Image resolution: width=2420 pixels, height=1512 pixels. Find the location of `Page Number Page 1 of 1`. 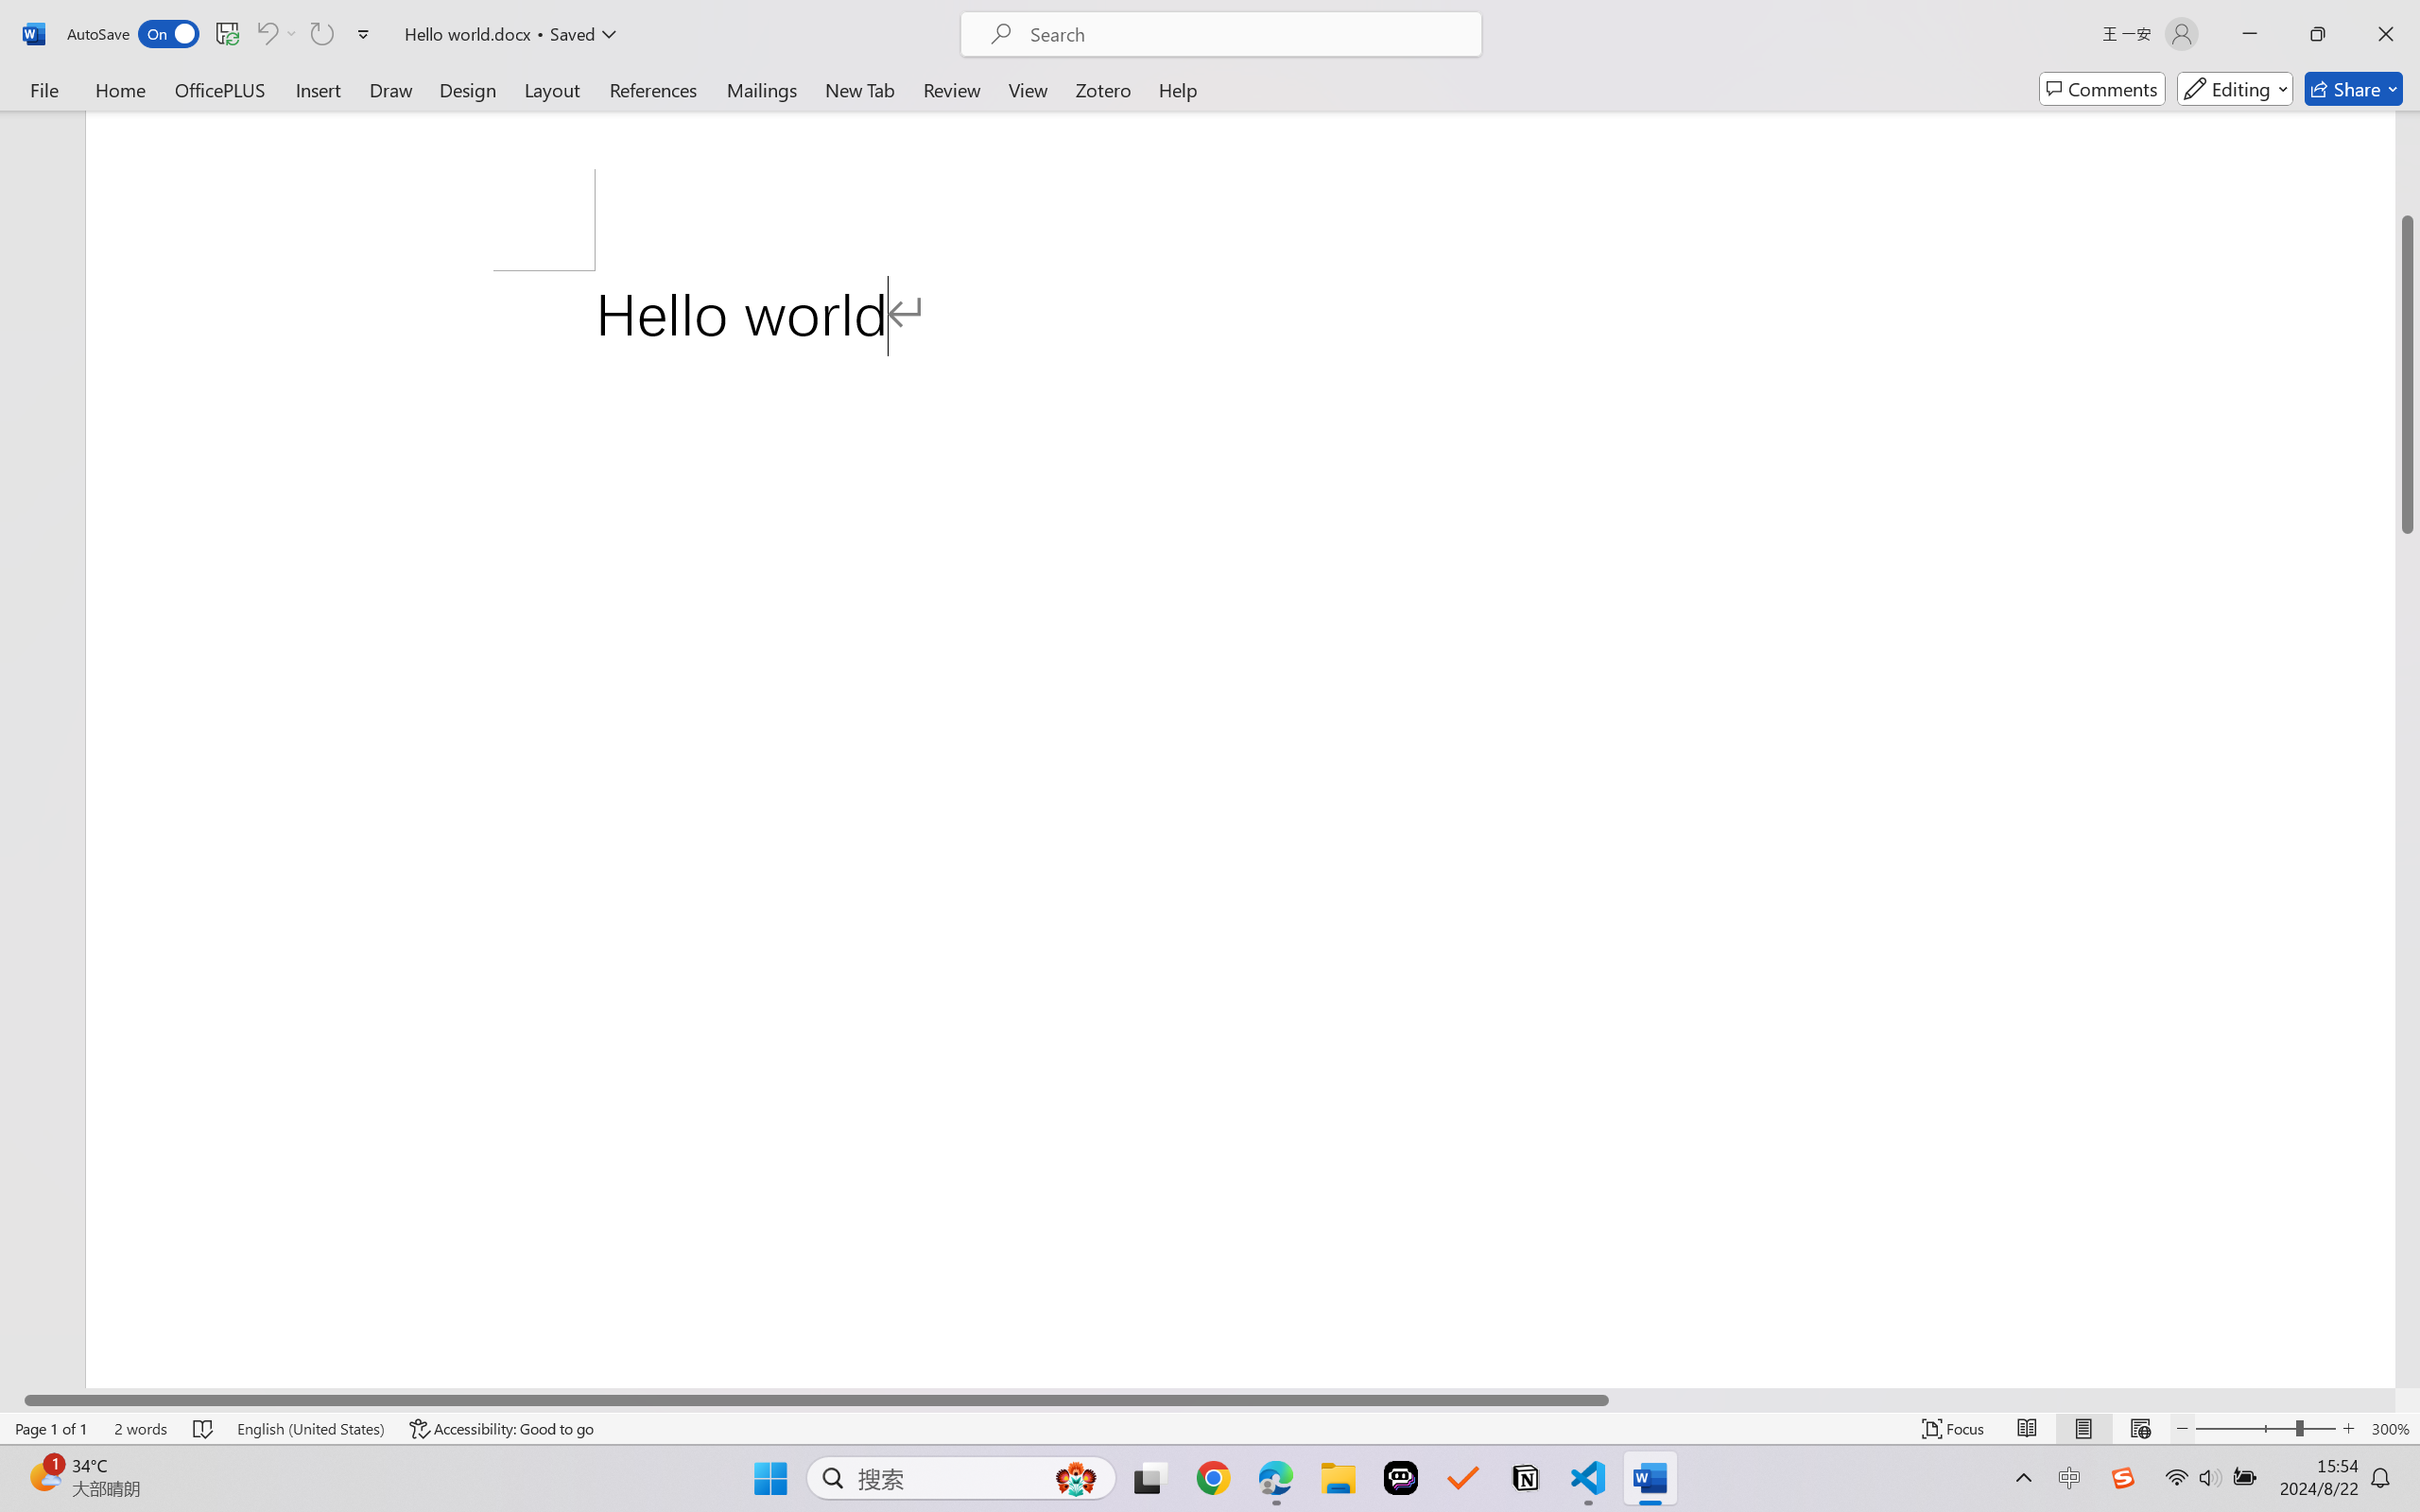

Page Number Page 1 of 1 is located at coordinates (51, 1429).